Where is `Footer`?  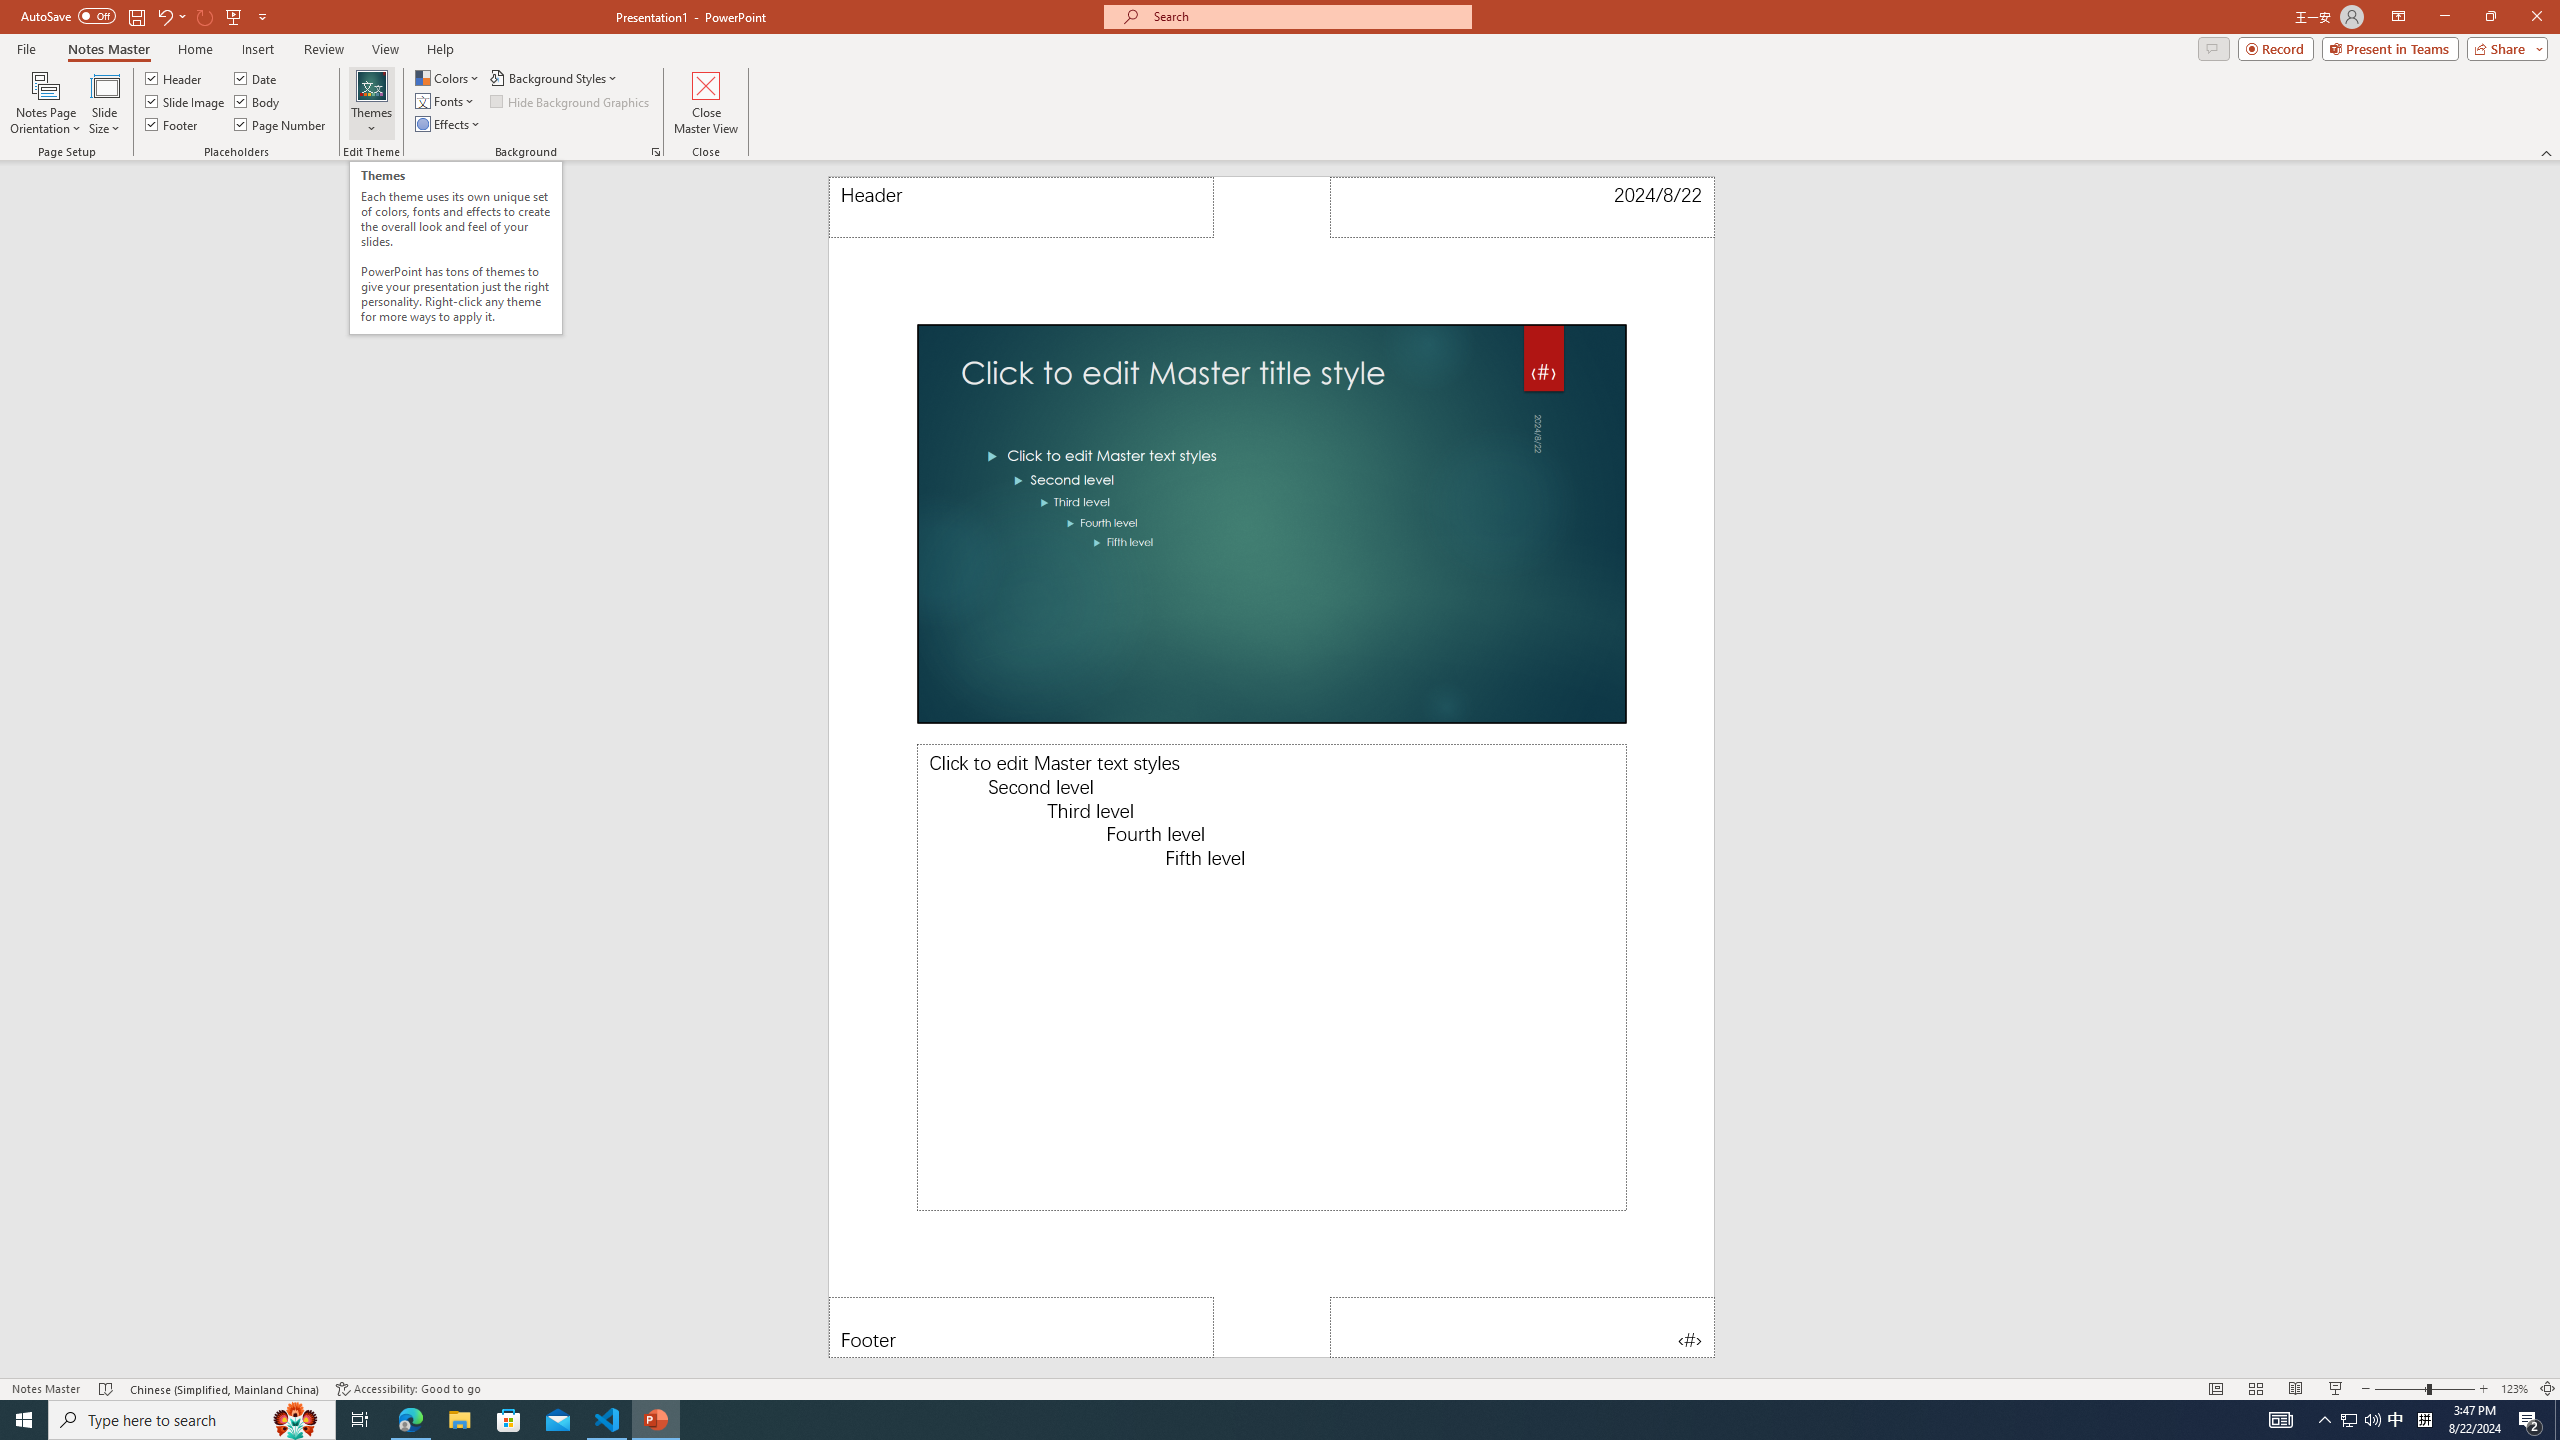
Footer is located at coordinates (1021, 1327).